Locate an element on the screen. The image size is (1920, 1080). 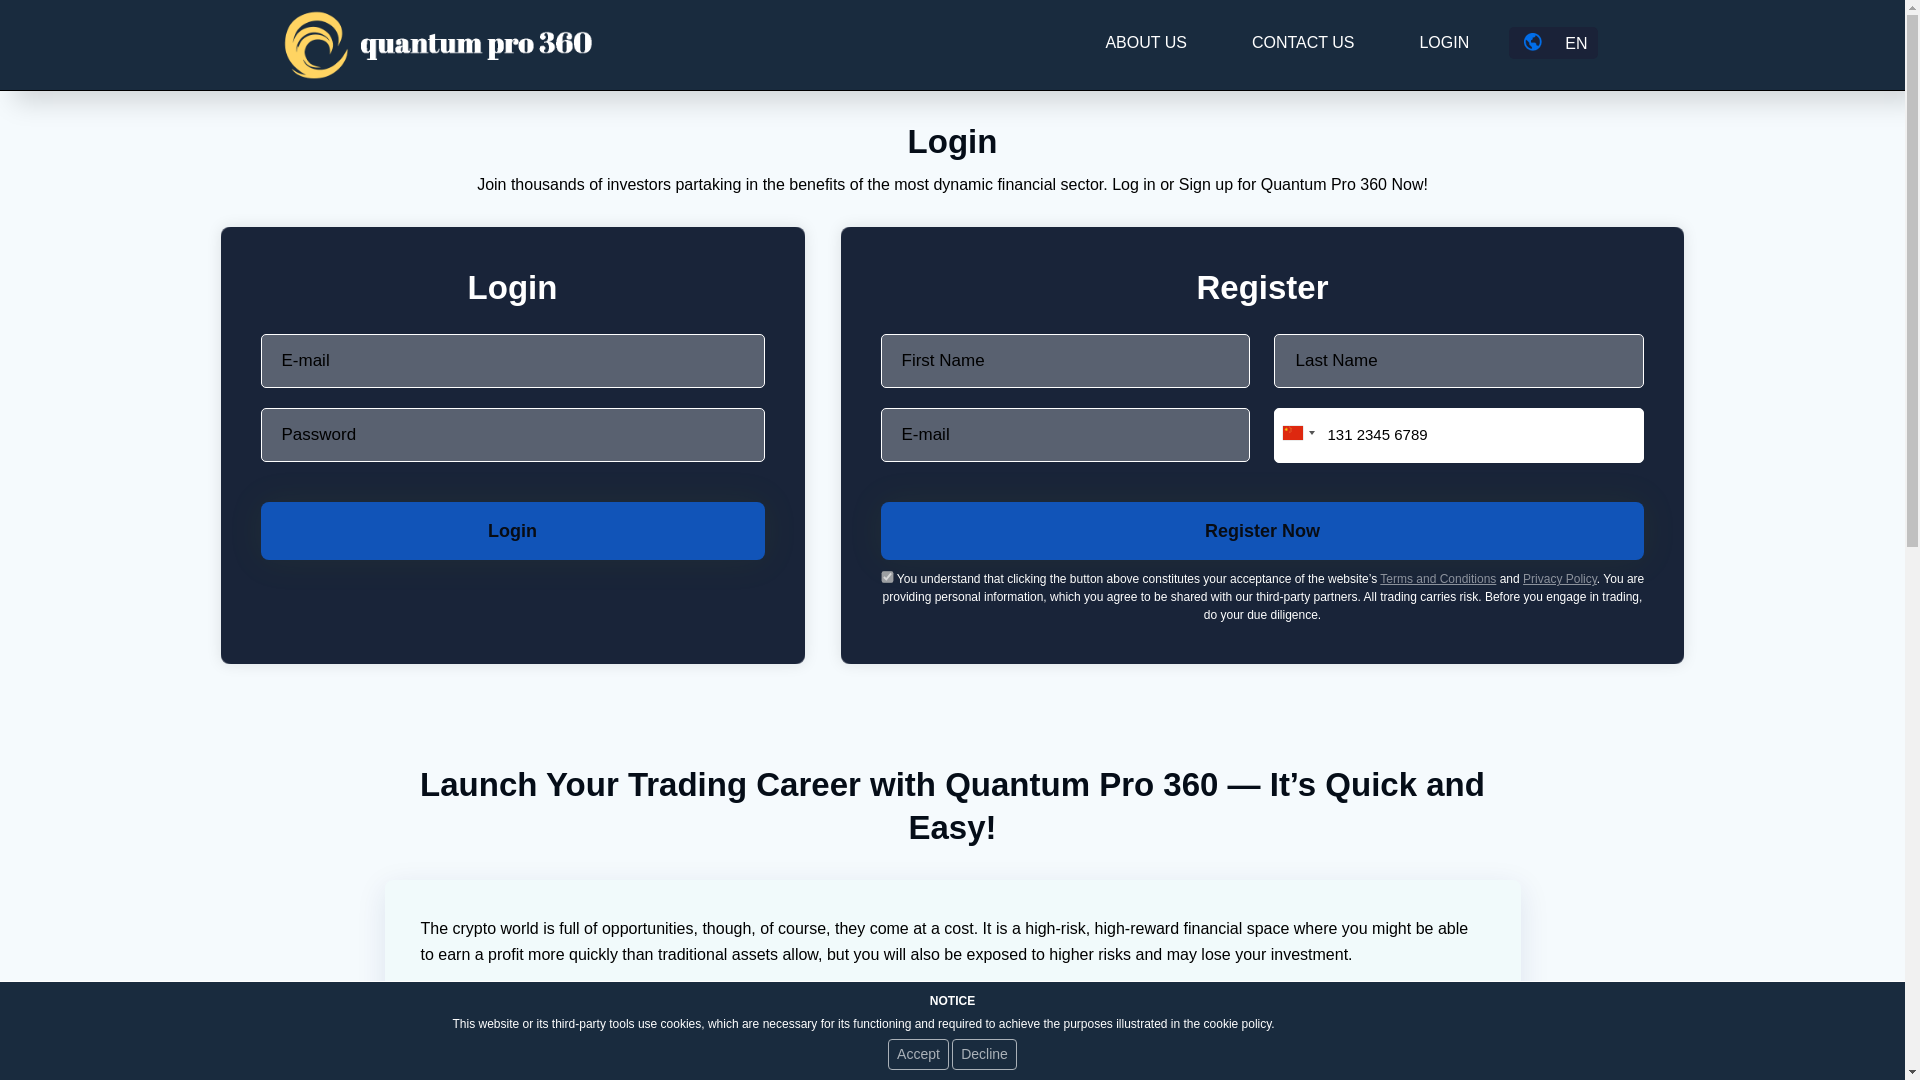
ABOUT US is located at coordinates (1146, 42).